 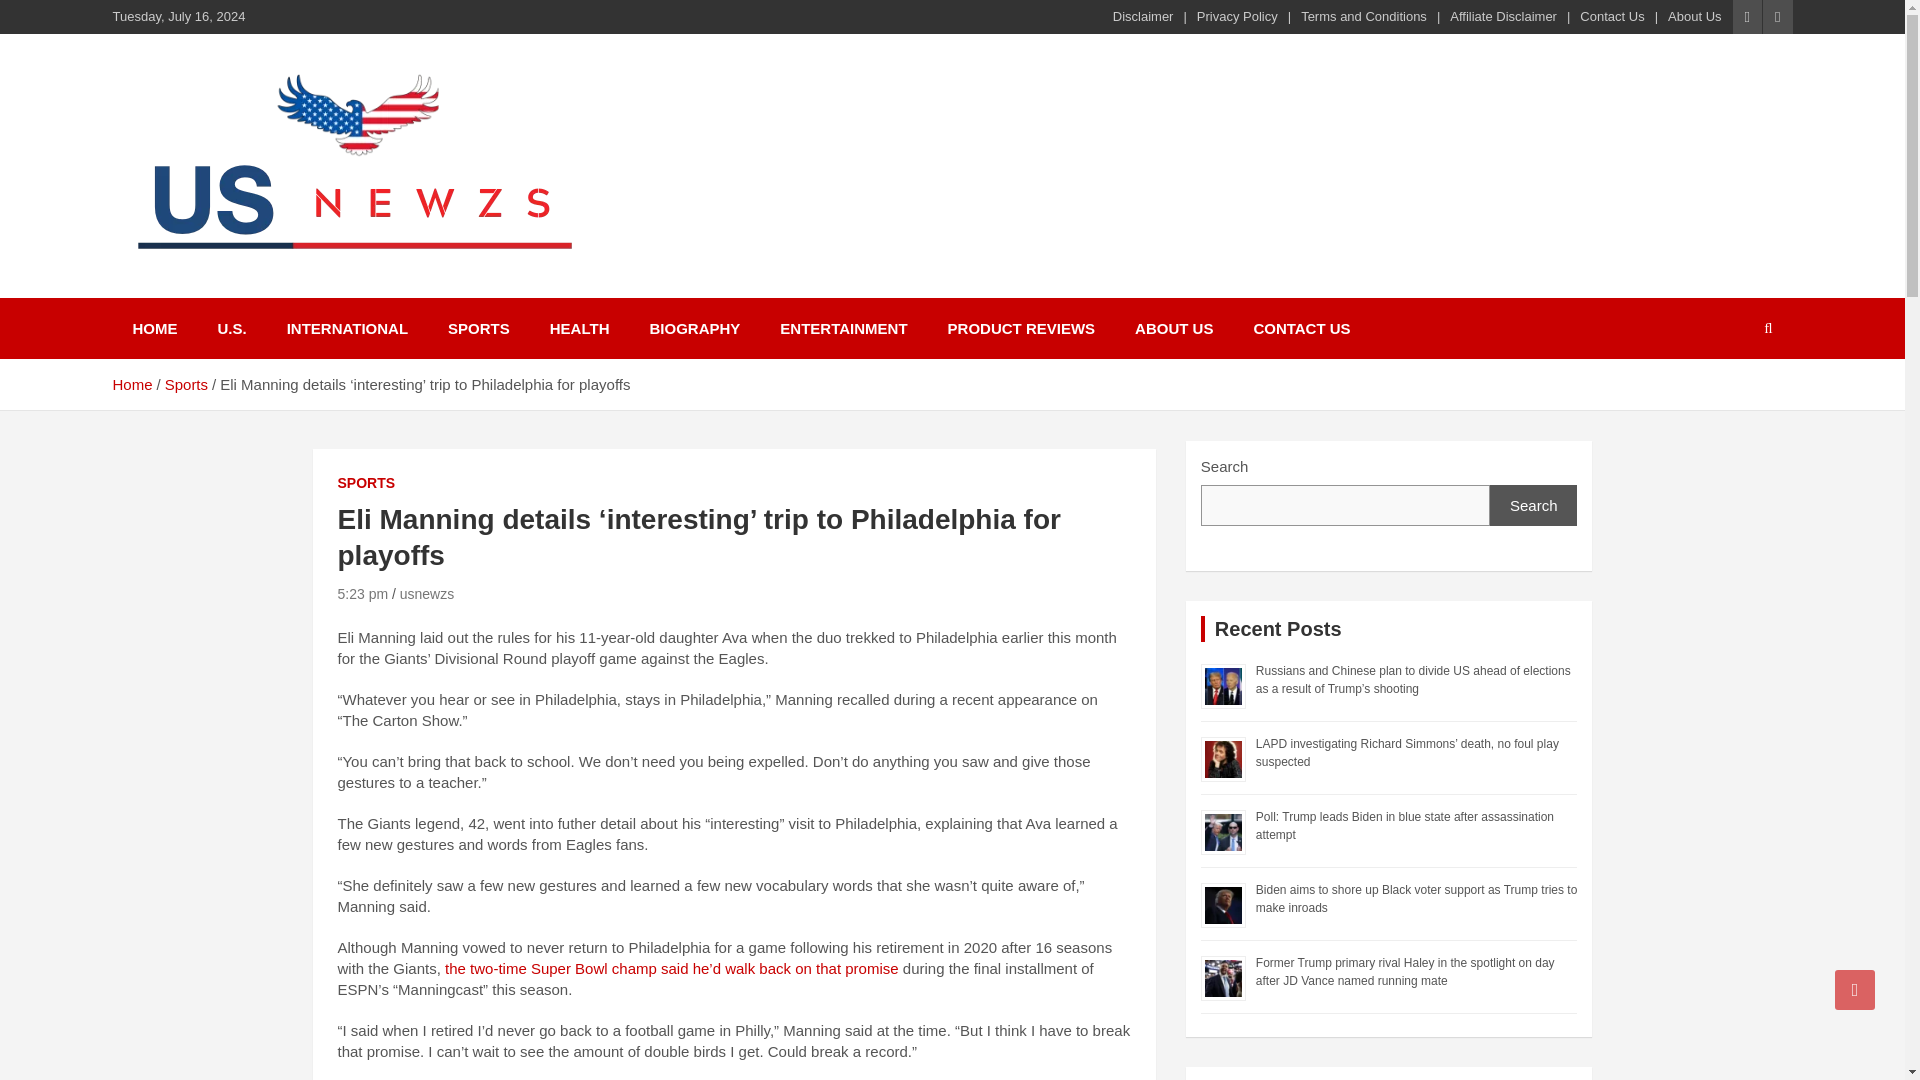 What do you see at coordinates (694, 328) in the screenshot?
I see `BIOGRAPHY` at bounding box center [694, 328].